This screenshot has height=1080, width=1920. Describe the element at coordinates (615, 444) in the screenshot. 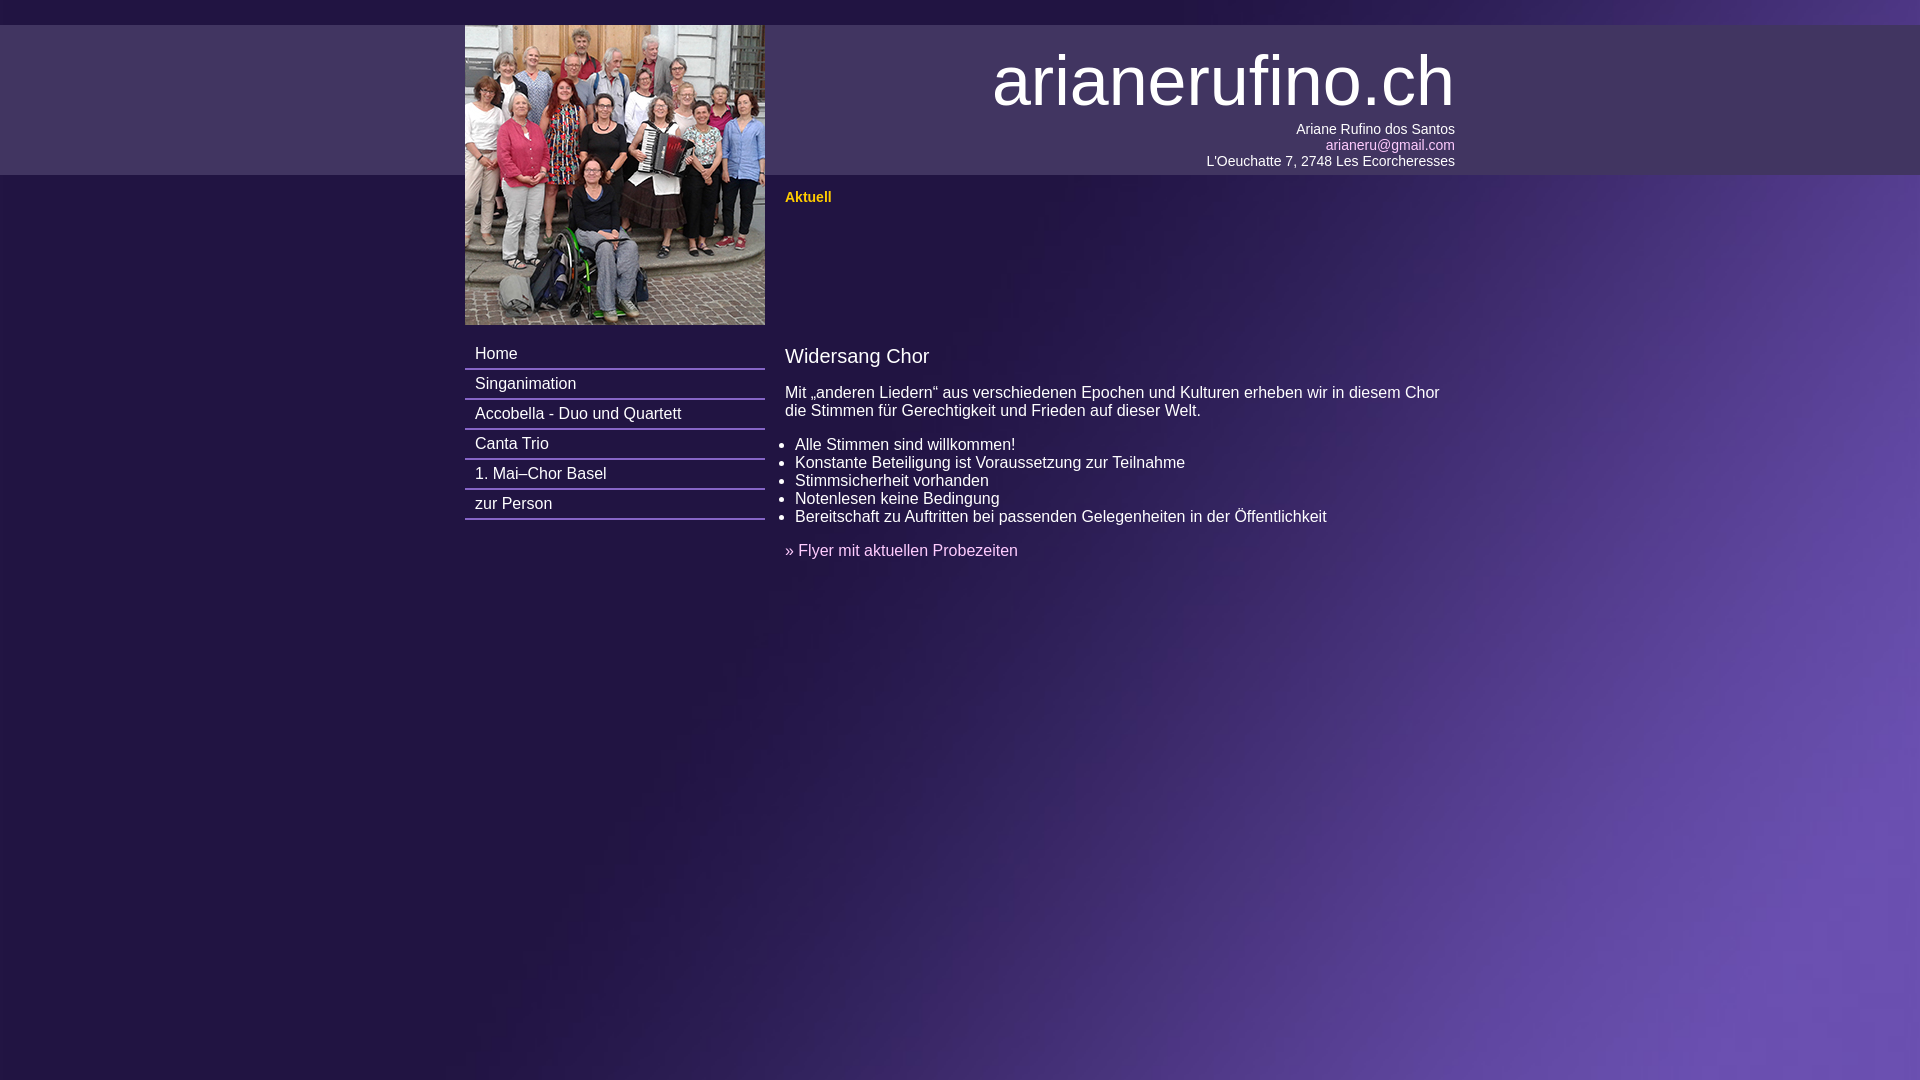

I see `Canta Trio` at that location.